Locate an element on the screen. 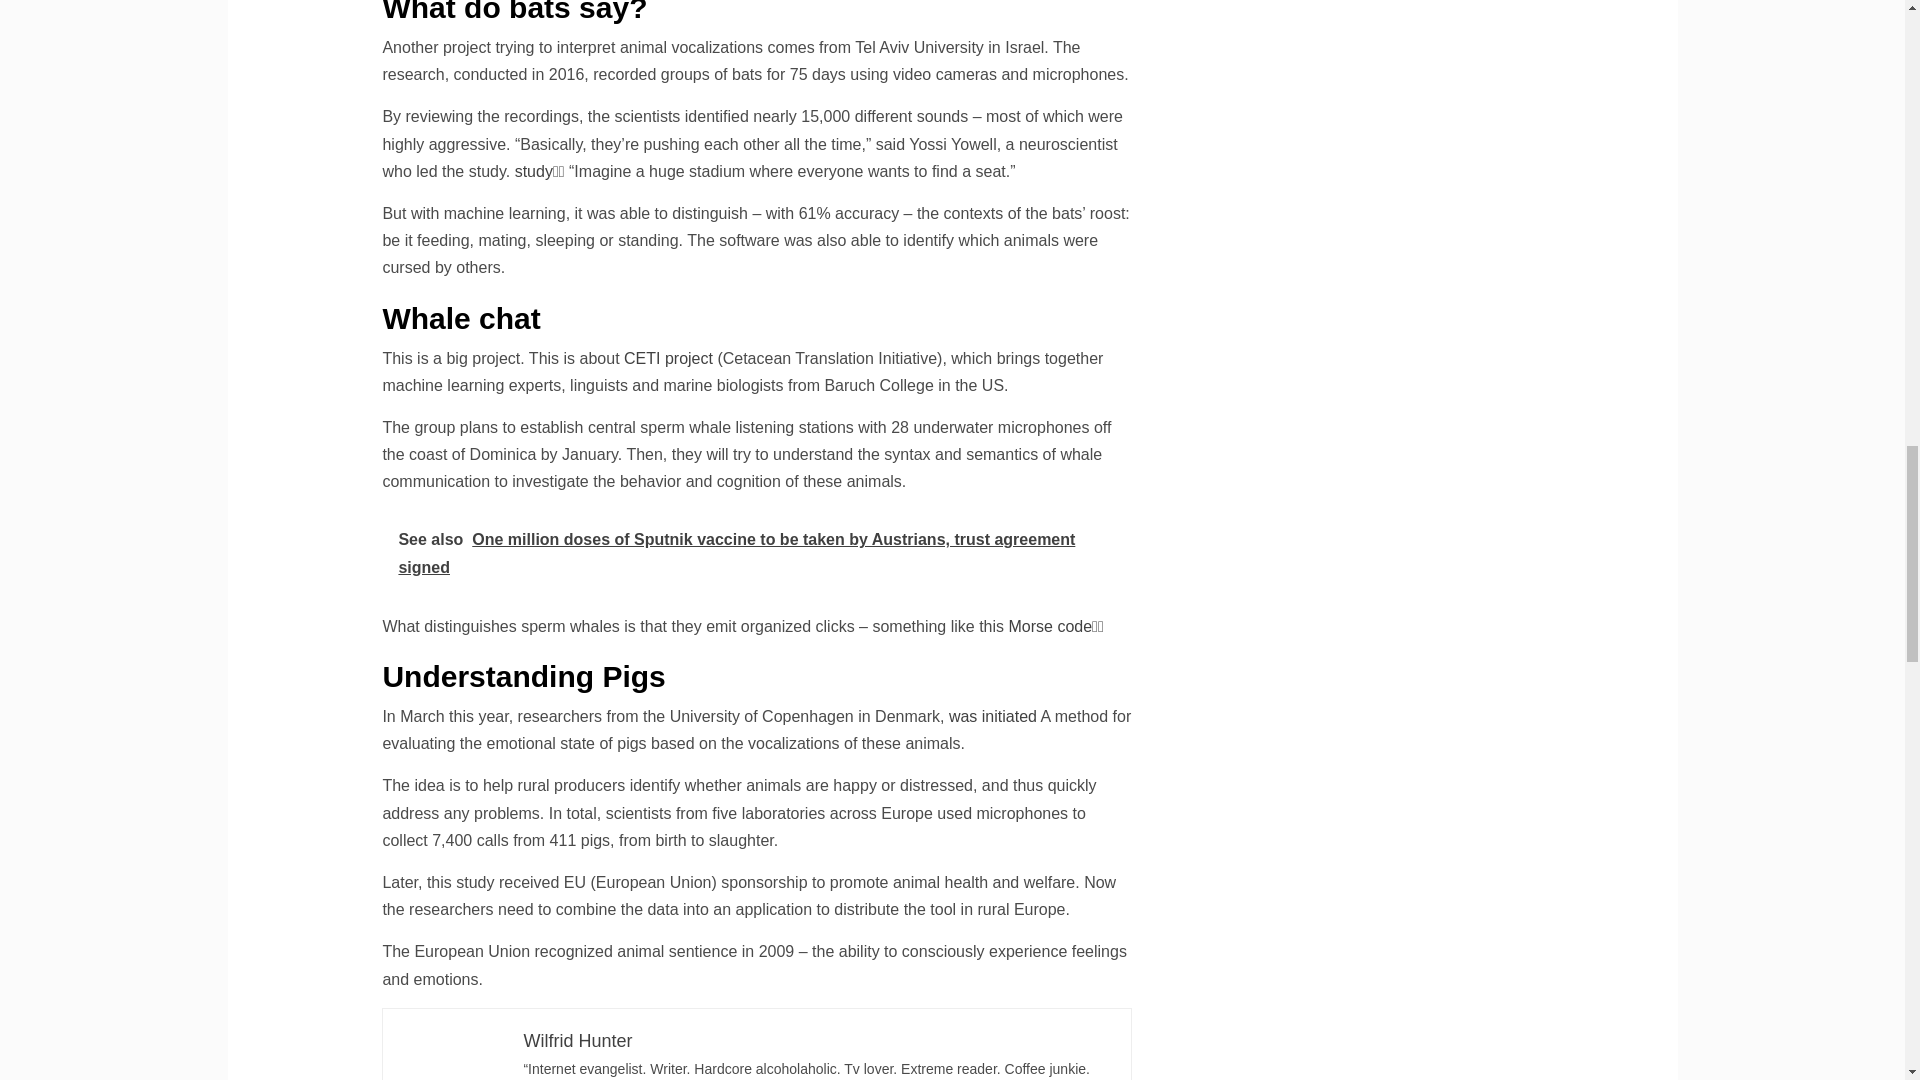  was initiated is located at coordinates (992, 716).